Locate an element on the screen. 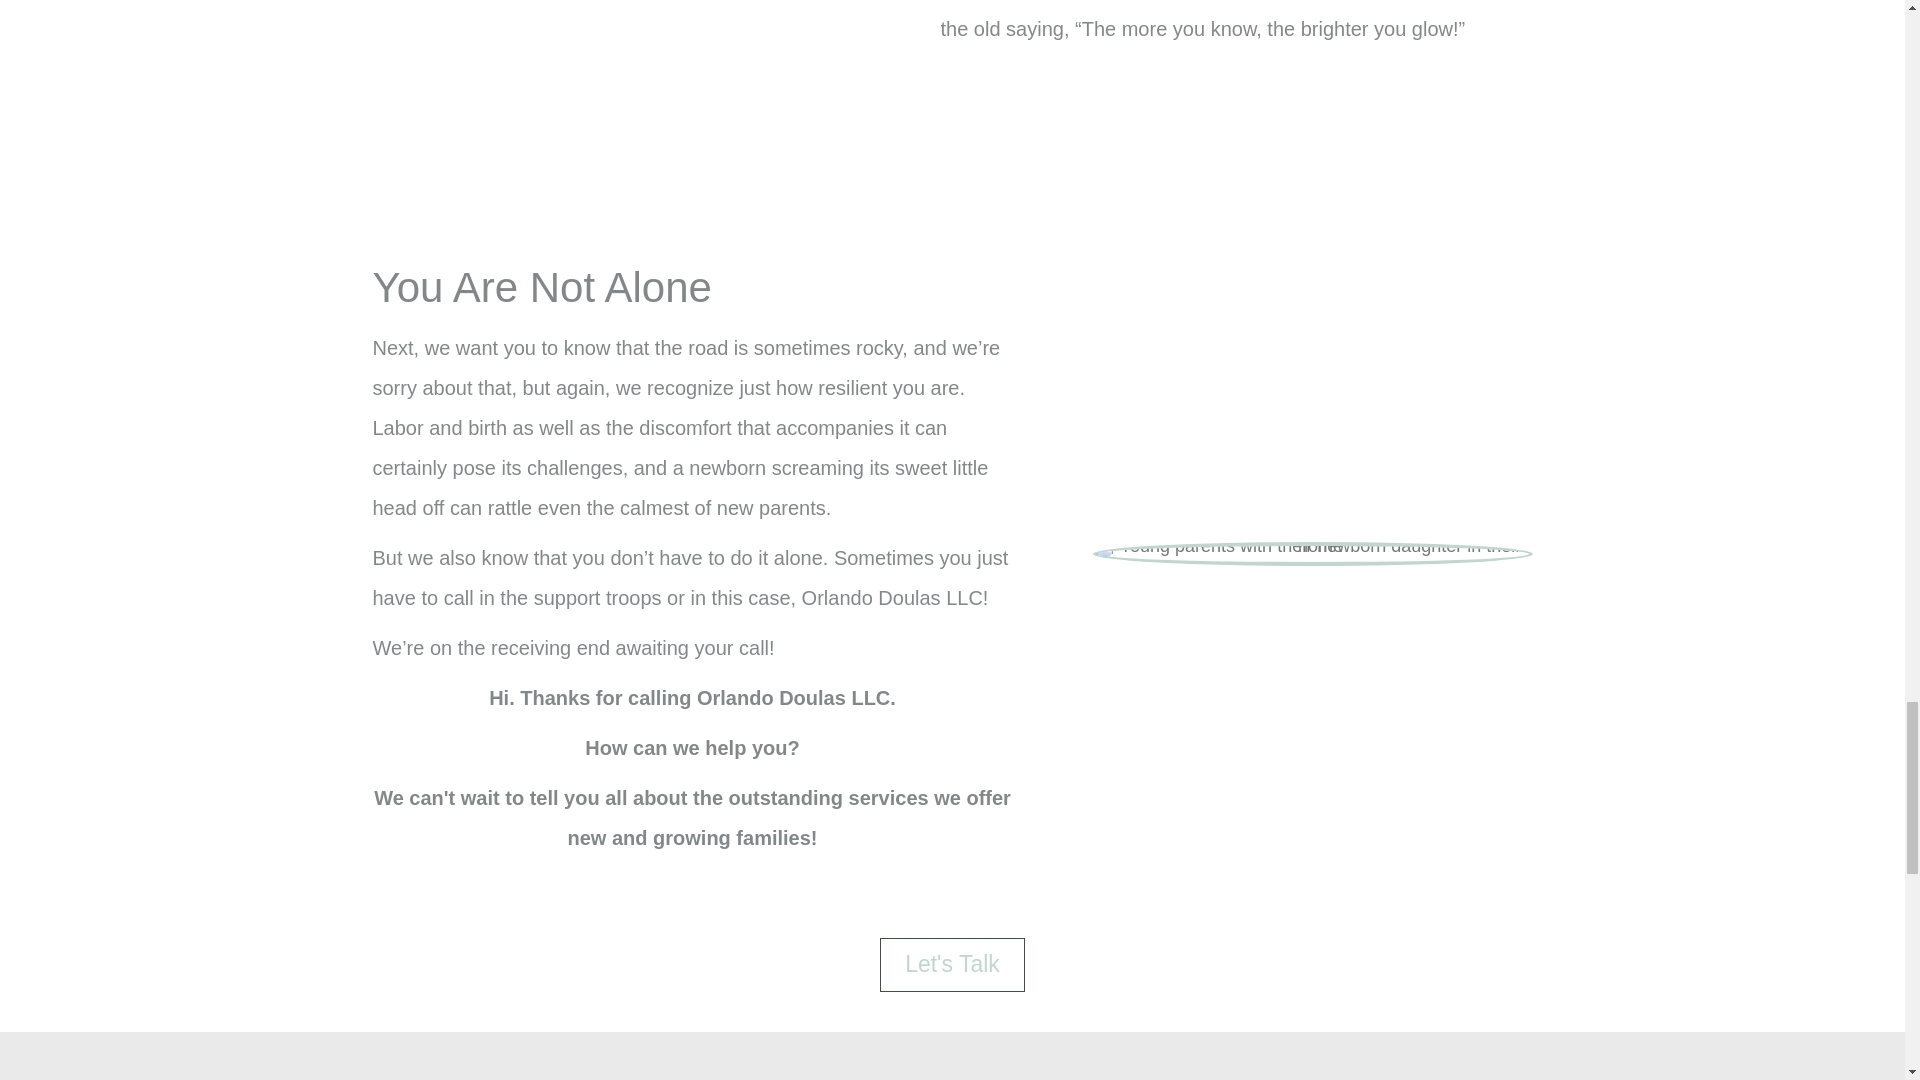  Let's Talk is located at coordinates (952, 965).